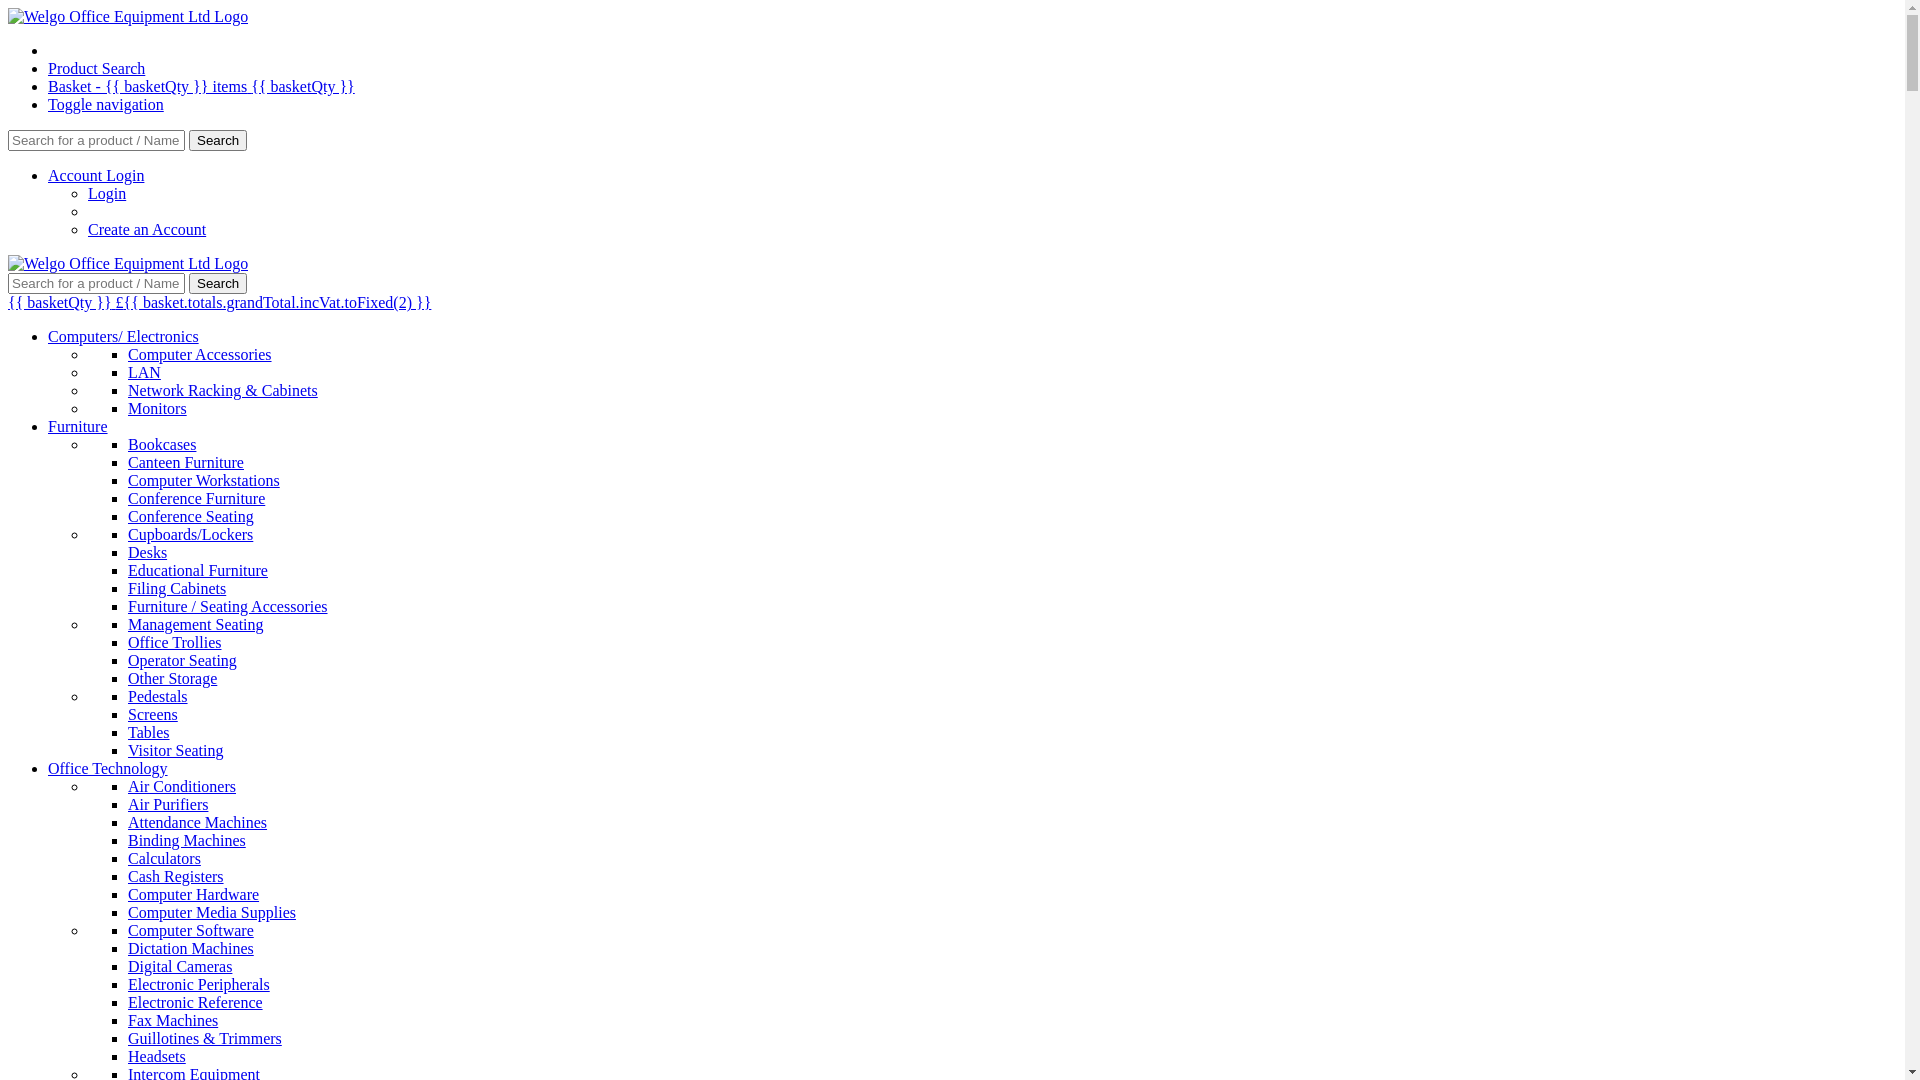 Image resolution: width=1920 pixels, height=1080 pixels. I want to click on Search, so click(218, 140).